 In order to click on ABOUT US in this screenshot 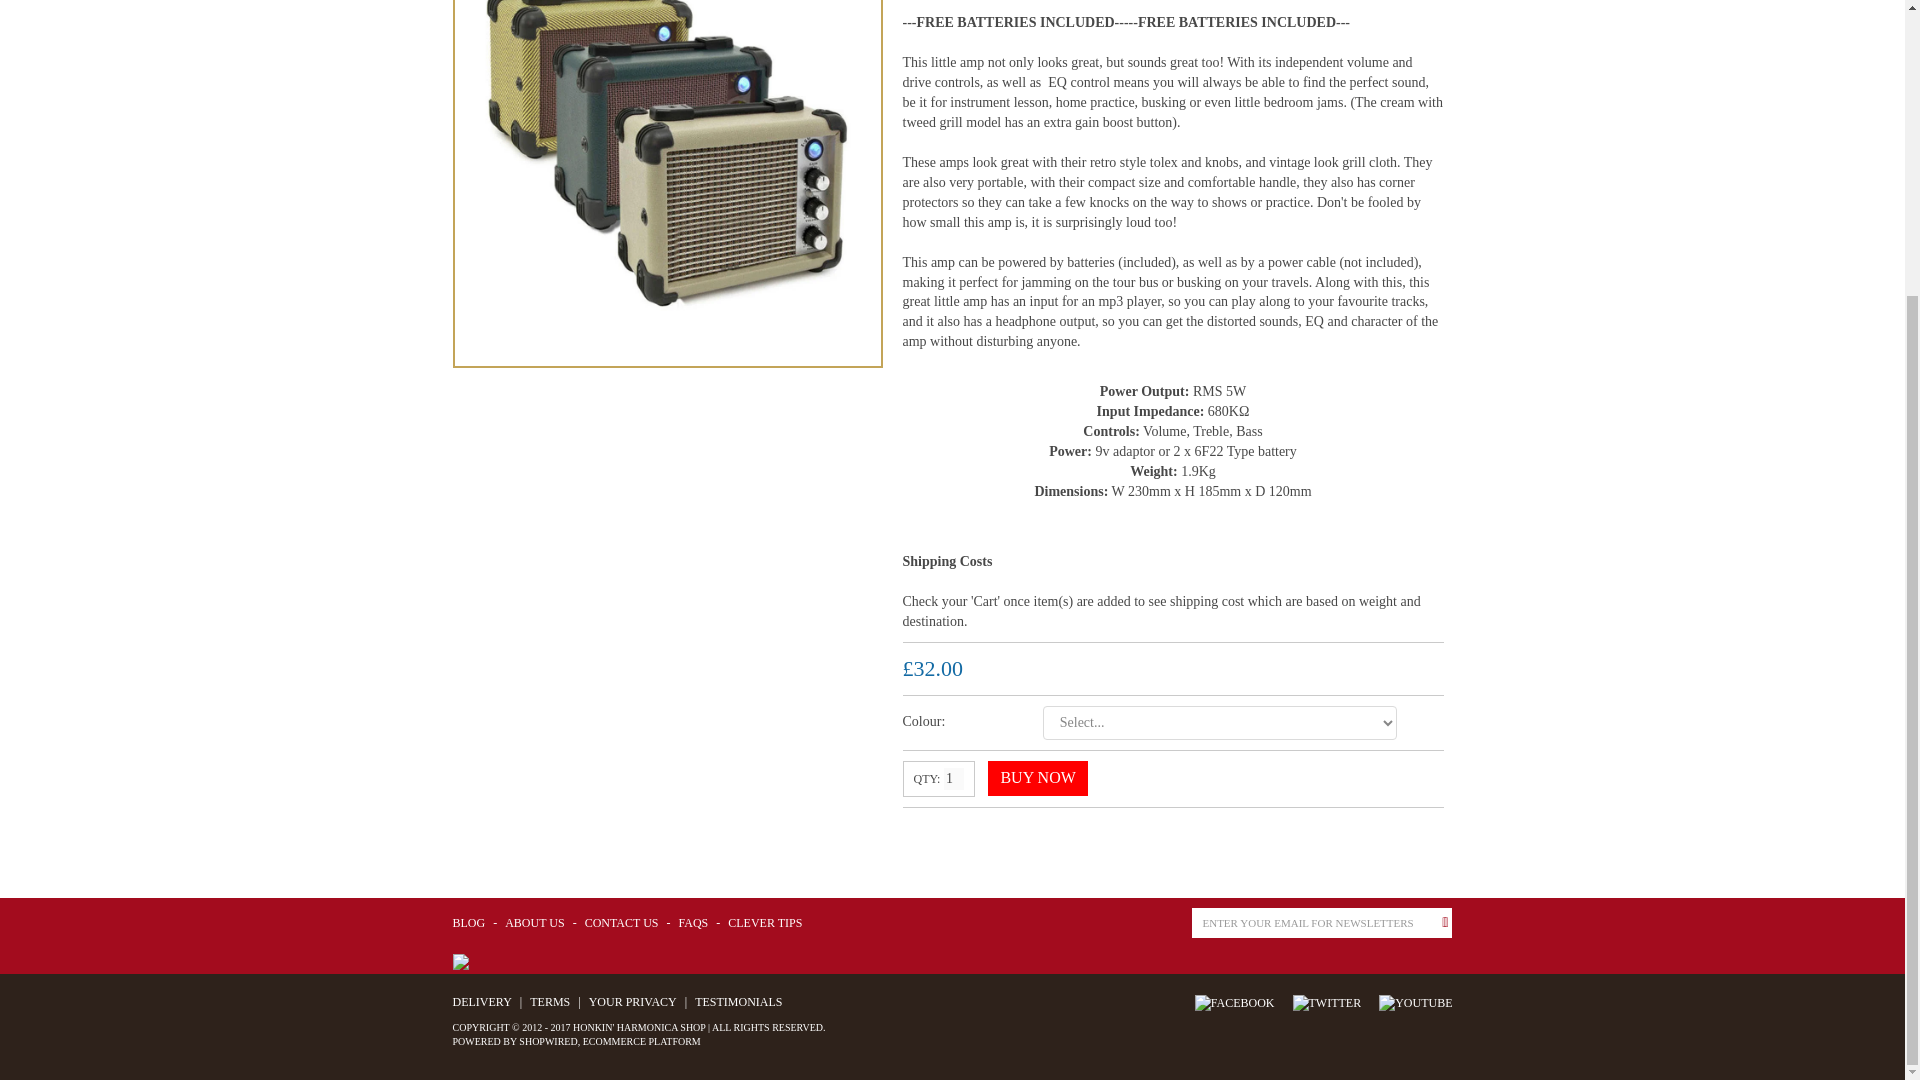, I will do `click(532, 922)`.